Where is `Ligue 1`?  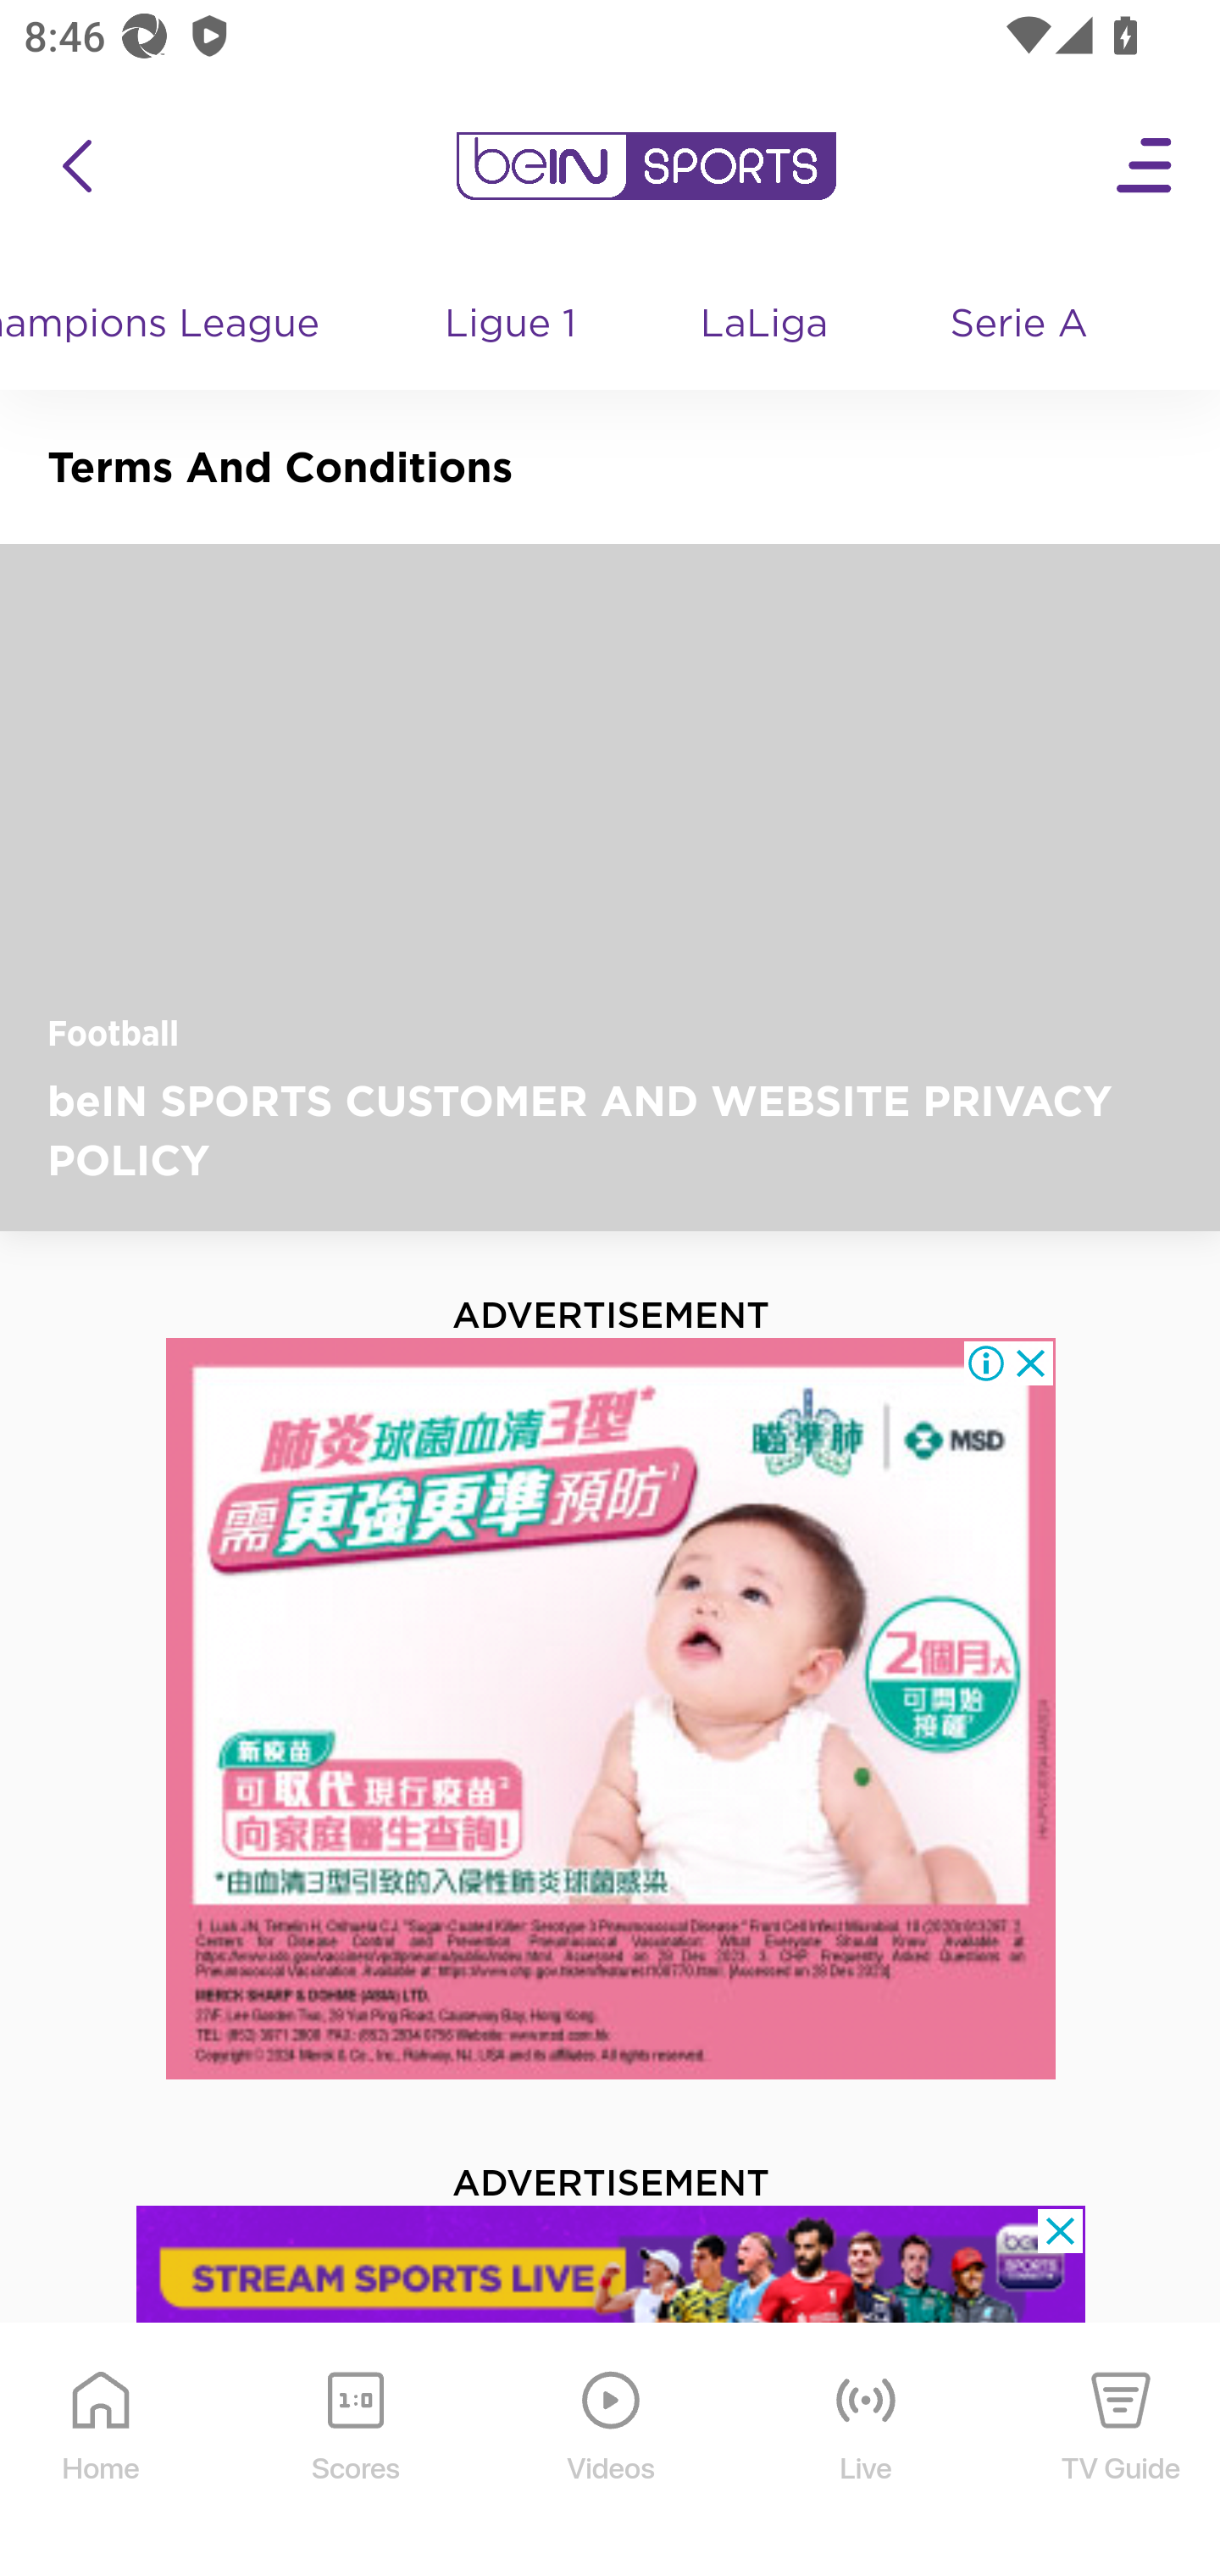 Ligue 1 is located at coordinates (512, 325).